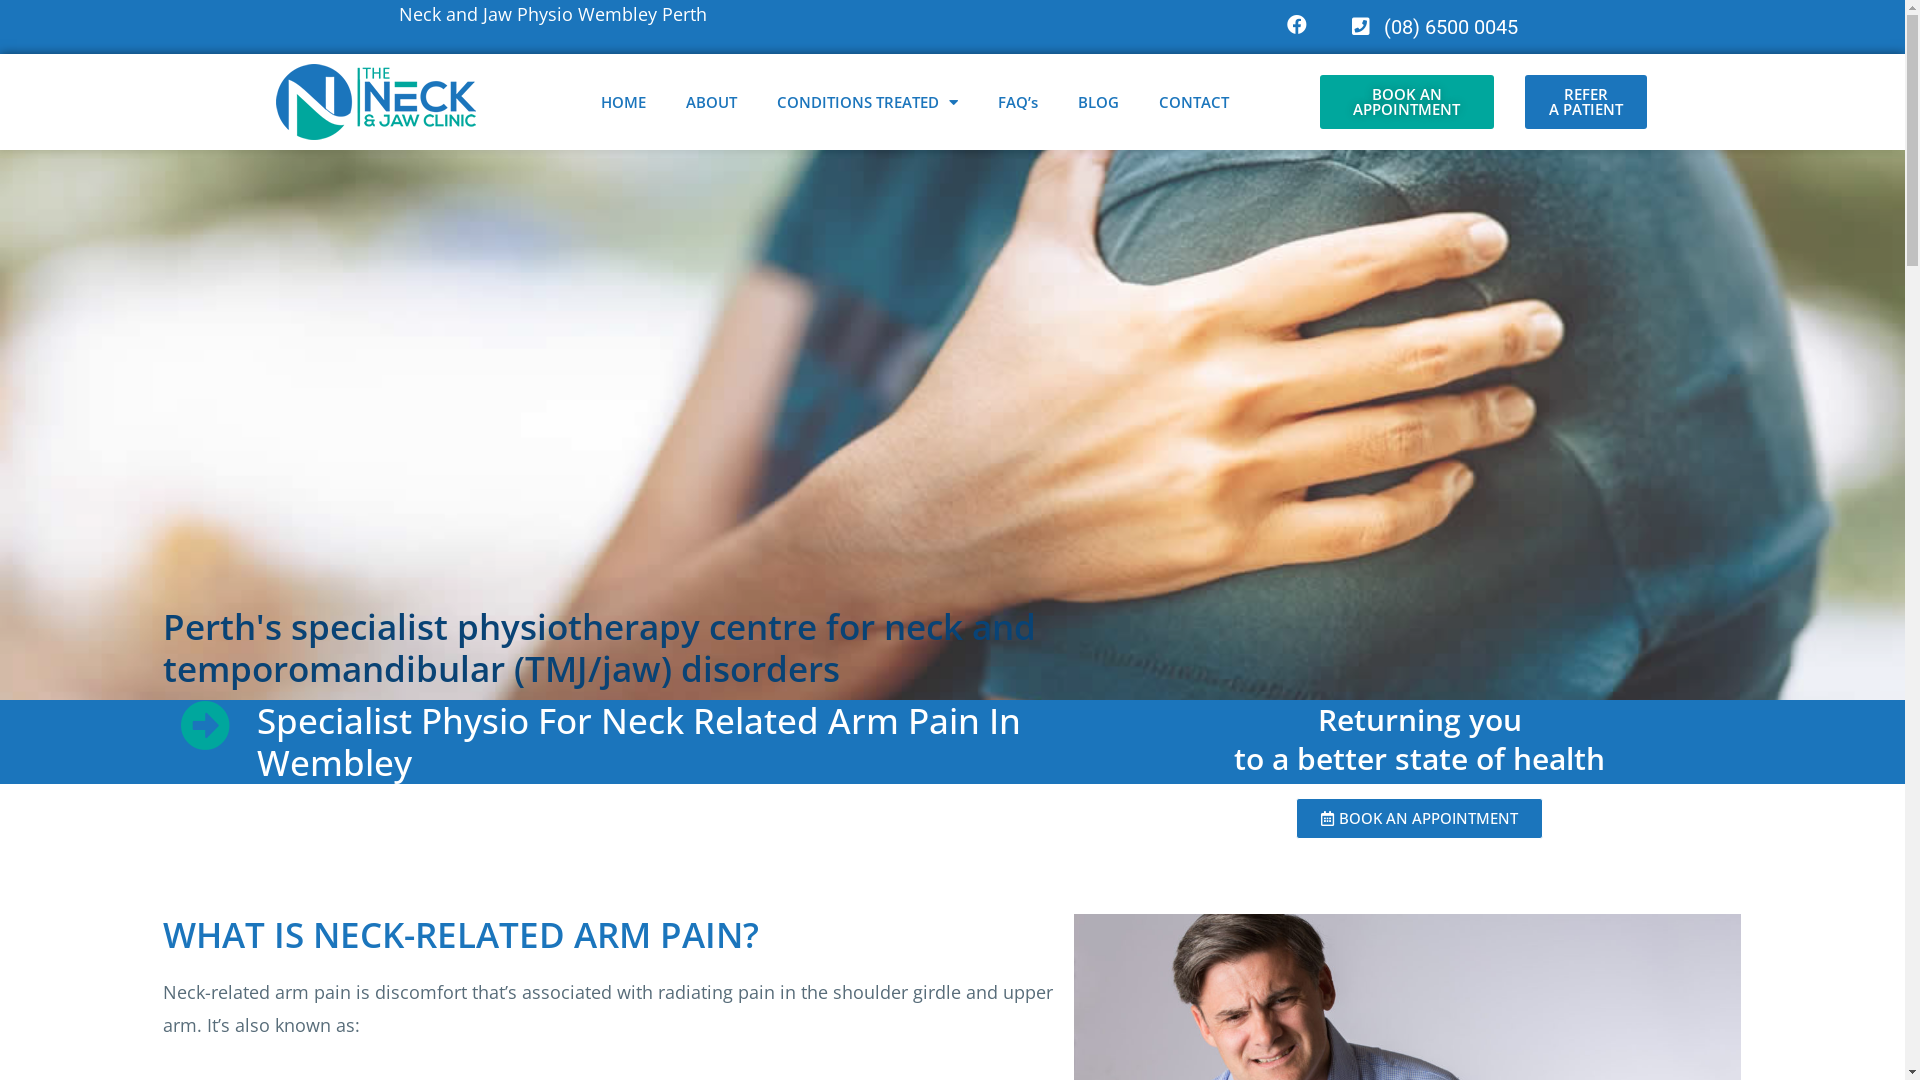 The image size is (1920, 1080). I want to click on (08) 6500 0045, so click(1435, 27).